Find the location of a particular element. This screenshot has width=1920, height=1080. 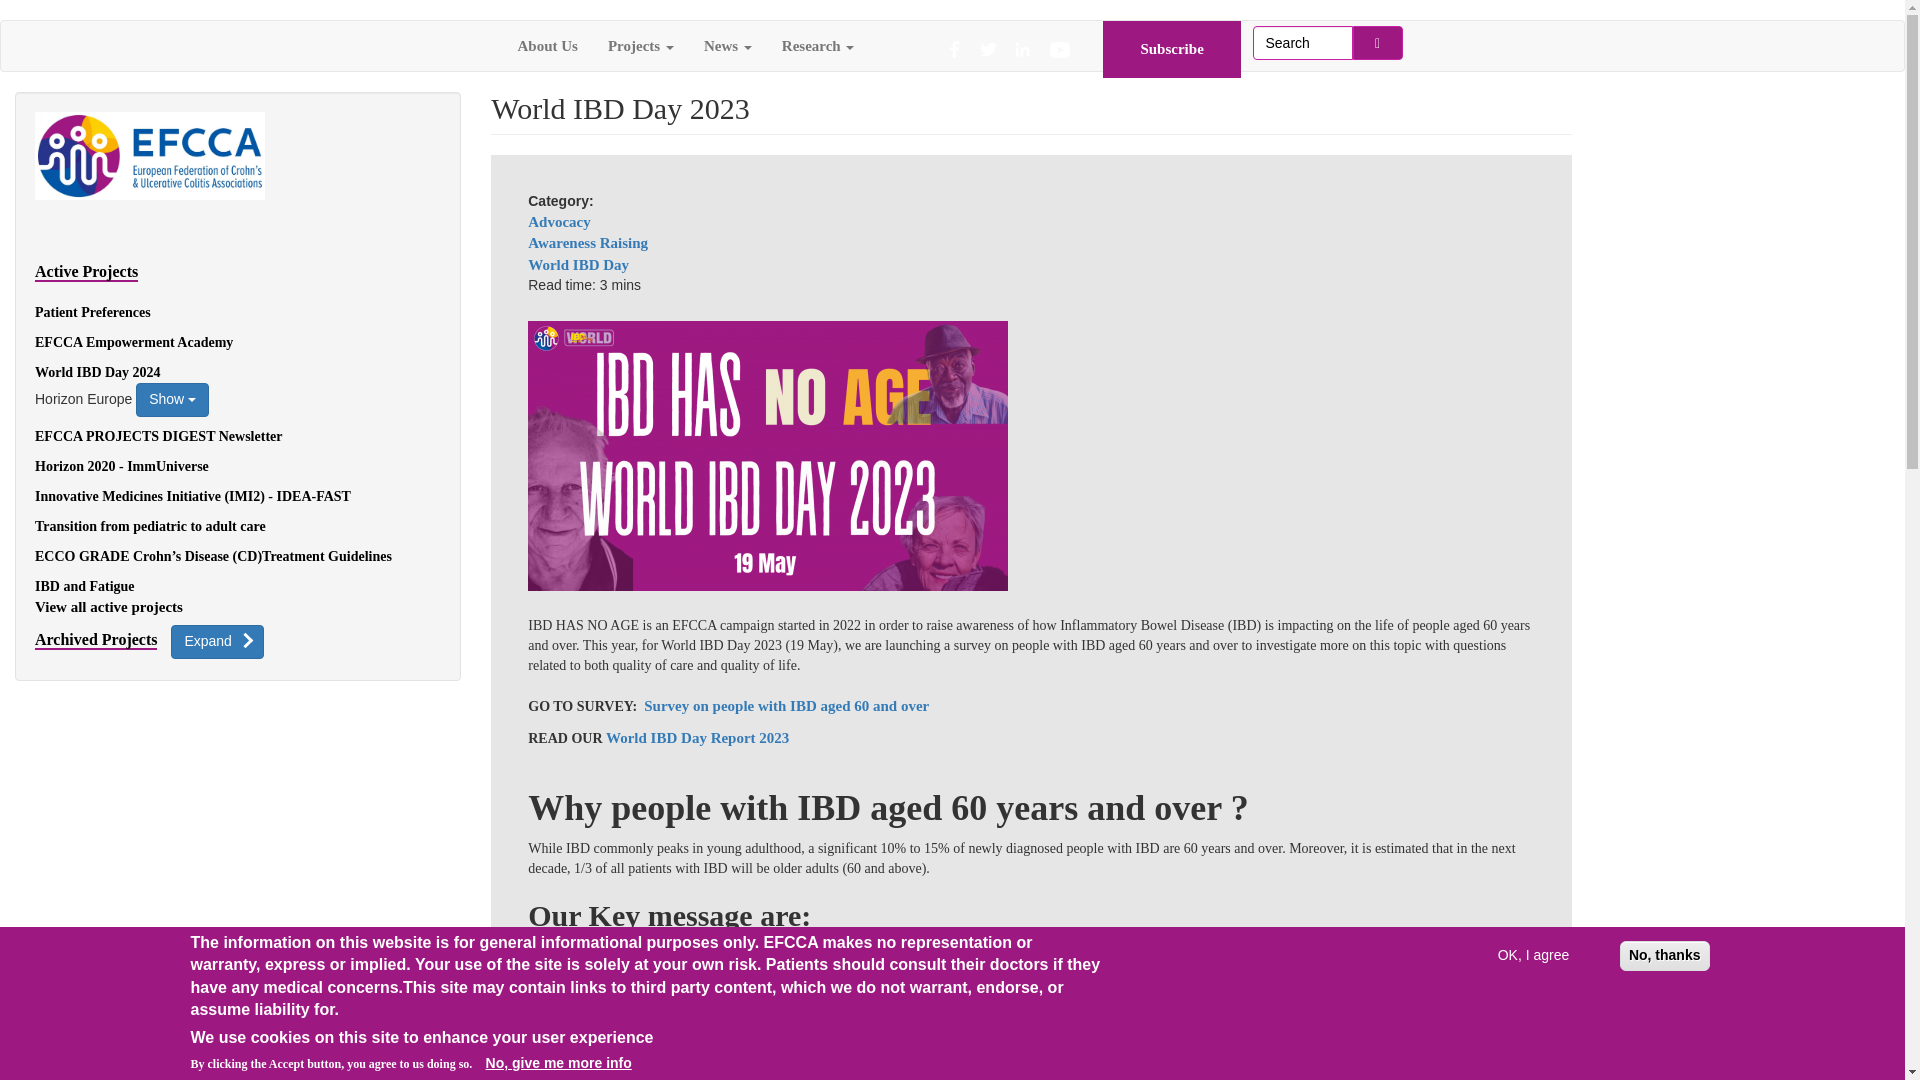

Research is located at coordinates (818, 46).